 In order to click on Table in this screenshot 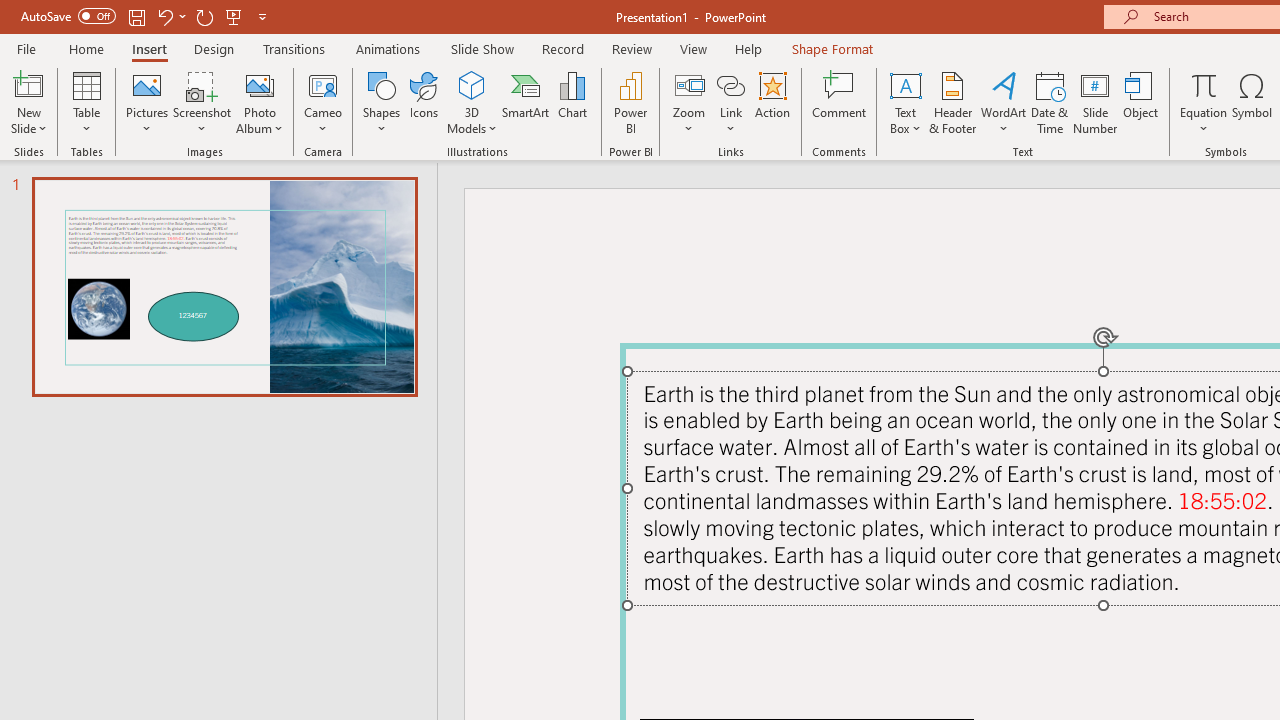, I will do `click(86, 102)`.